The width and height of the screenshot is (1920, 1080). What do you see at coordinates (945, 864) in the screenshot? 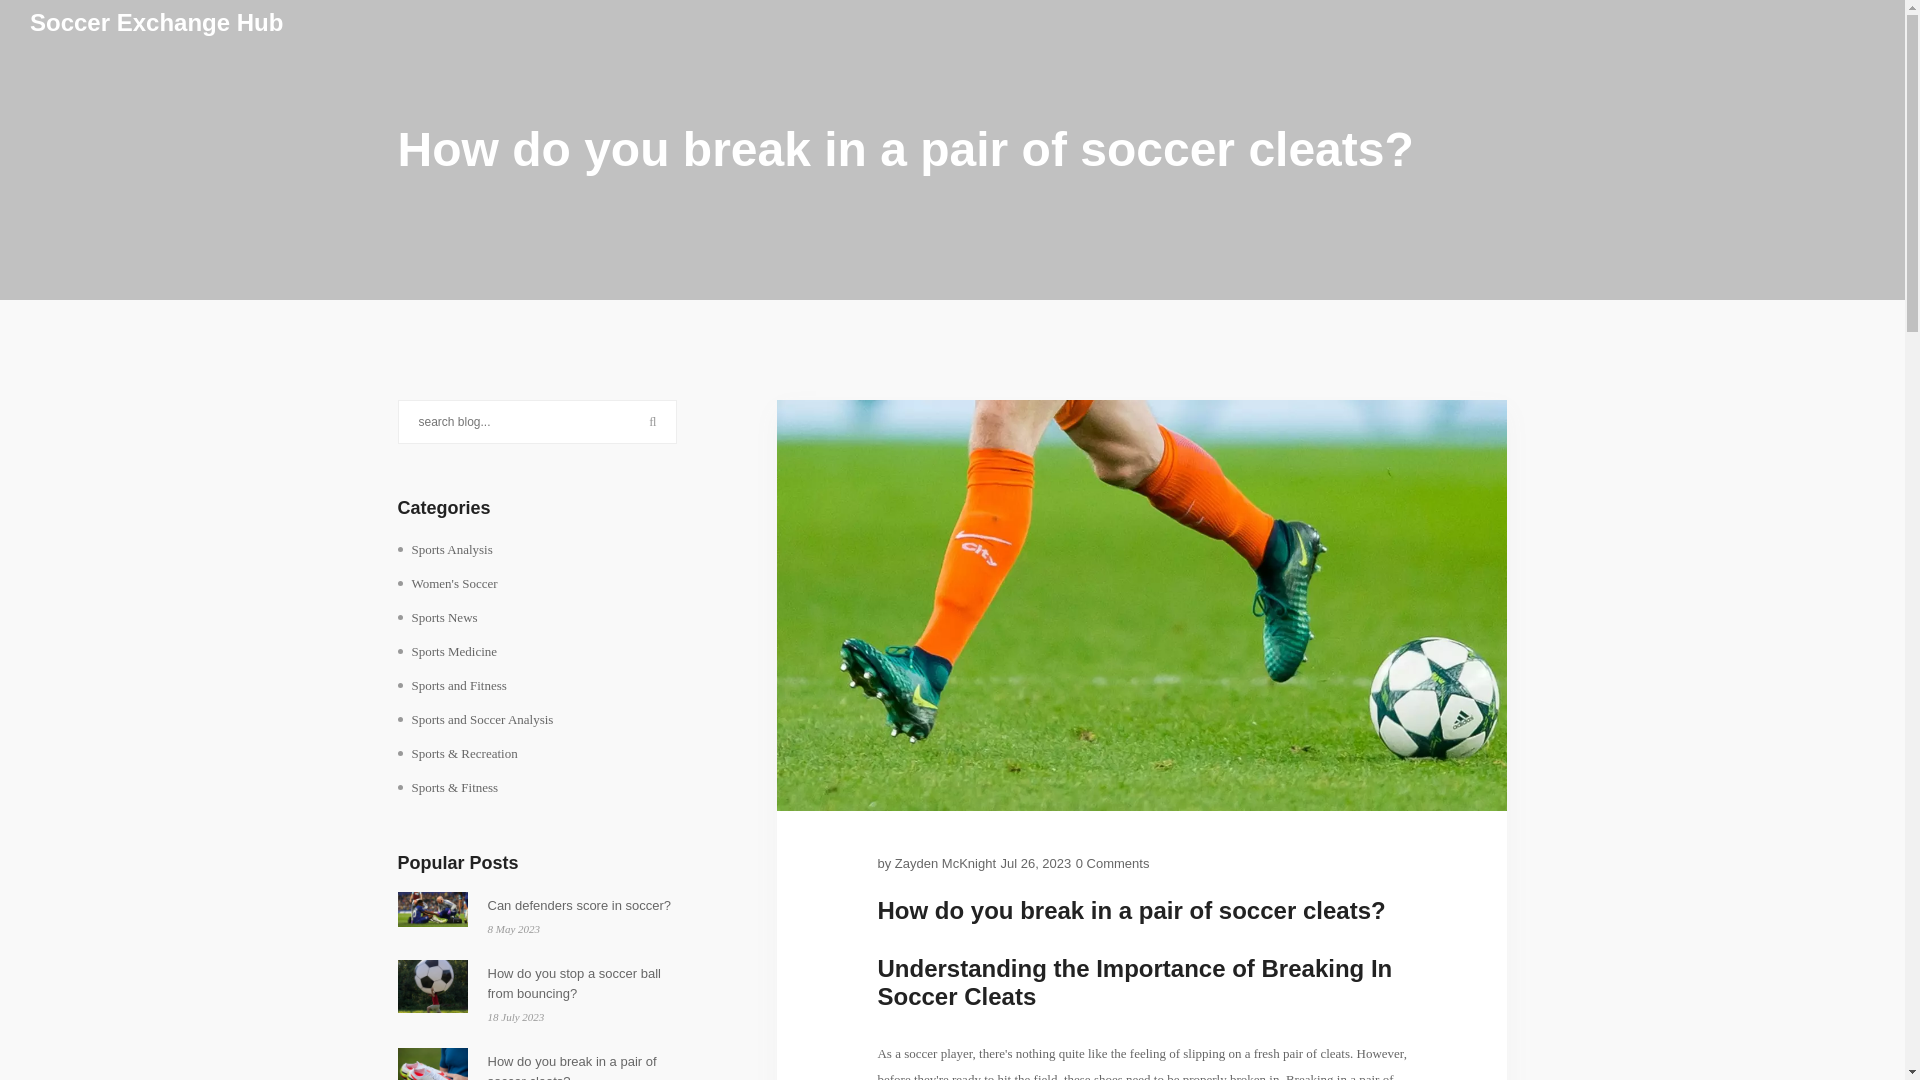
I see `Zayden McKnight` at bounding box center [945, 864].